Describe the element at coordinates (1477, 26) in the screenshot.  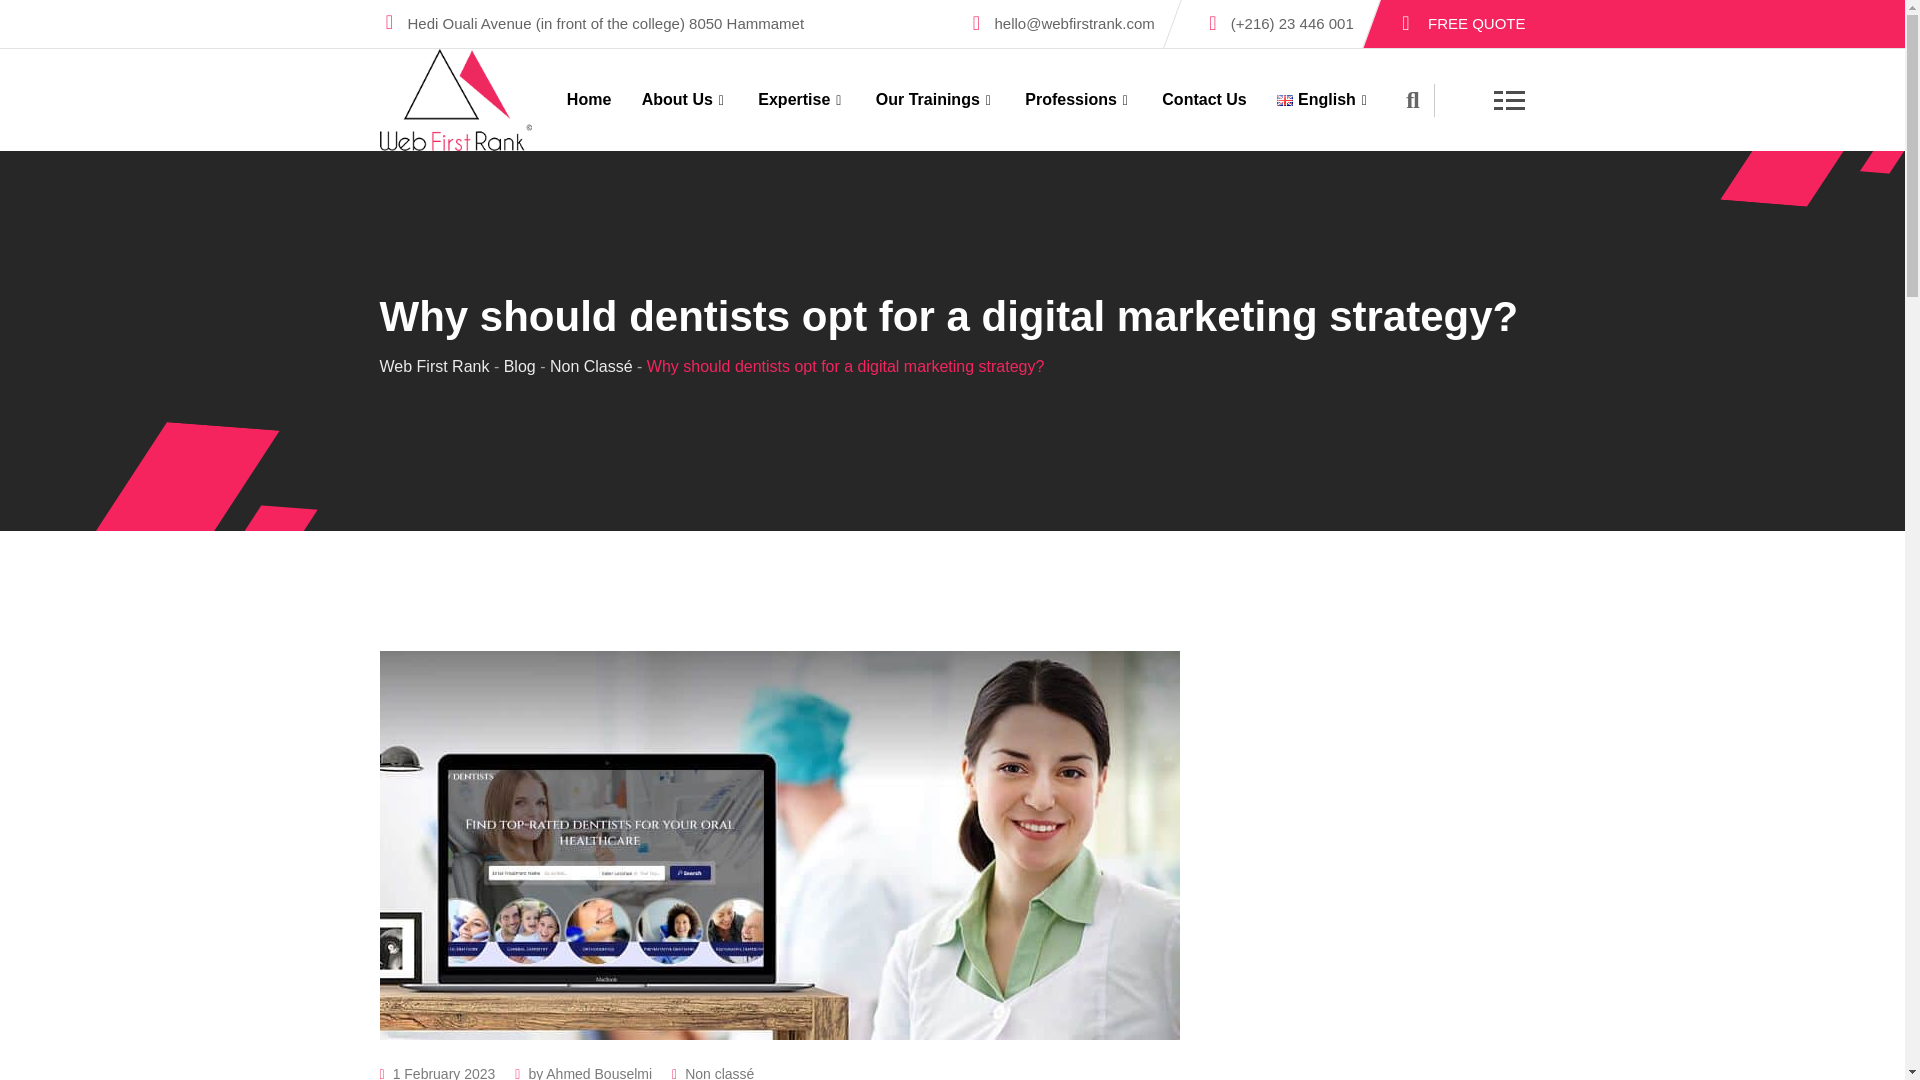
I see `FREE QUOTE` at that location.